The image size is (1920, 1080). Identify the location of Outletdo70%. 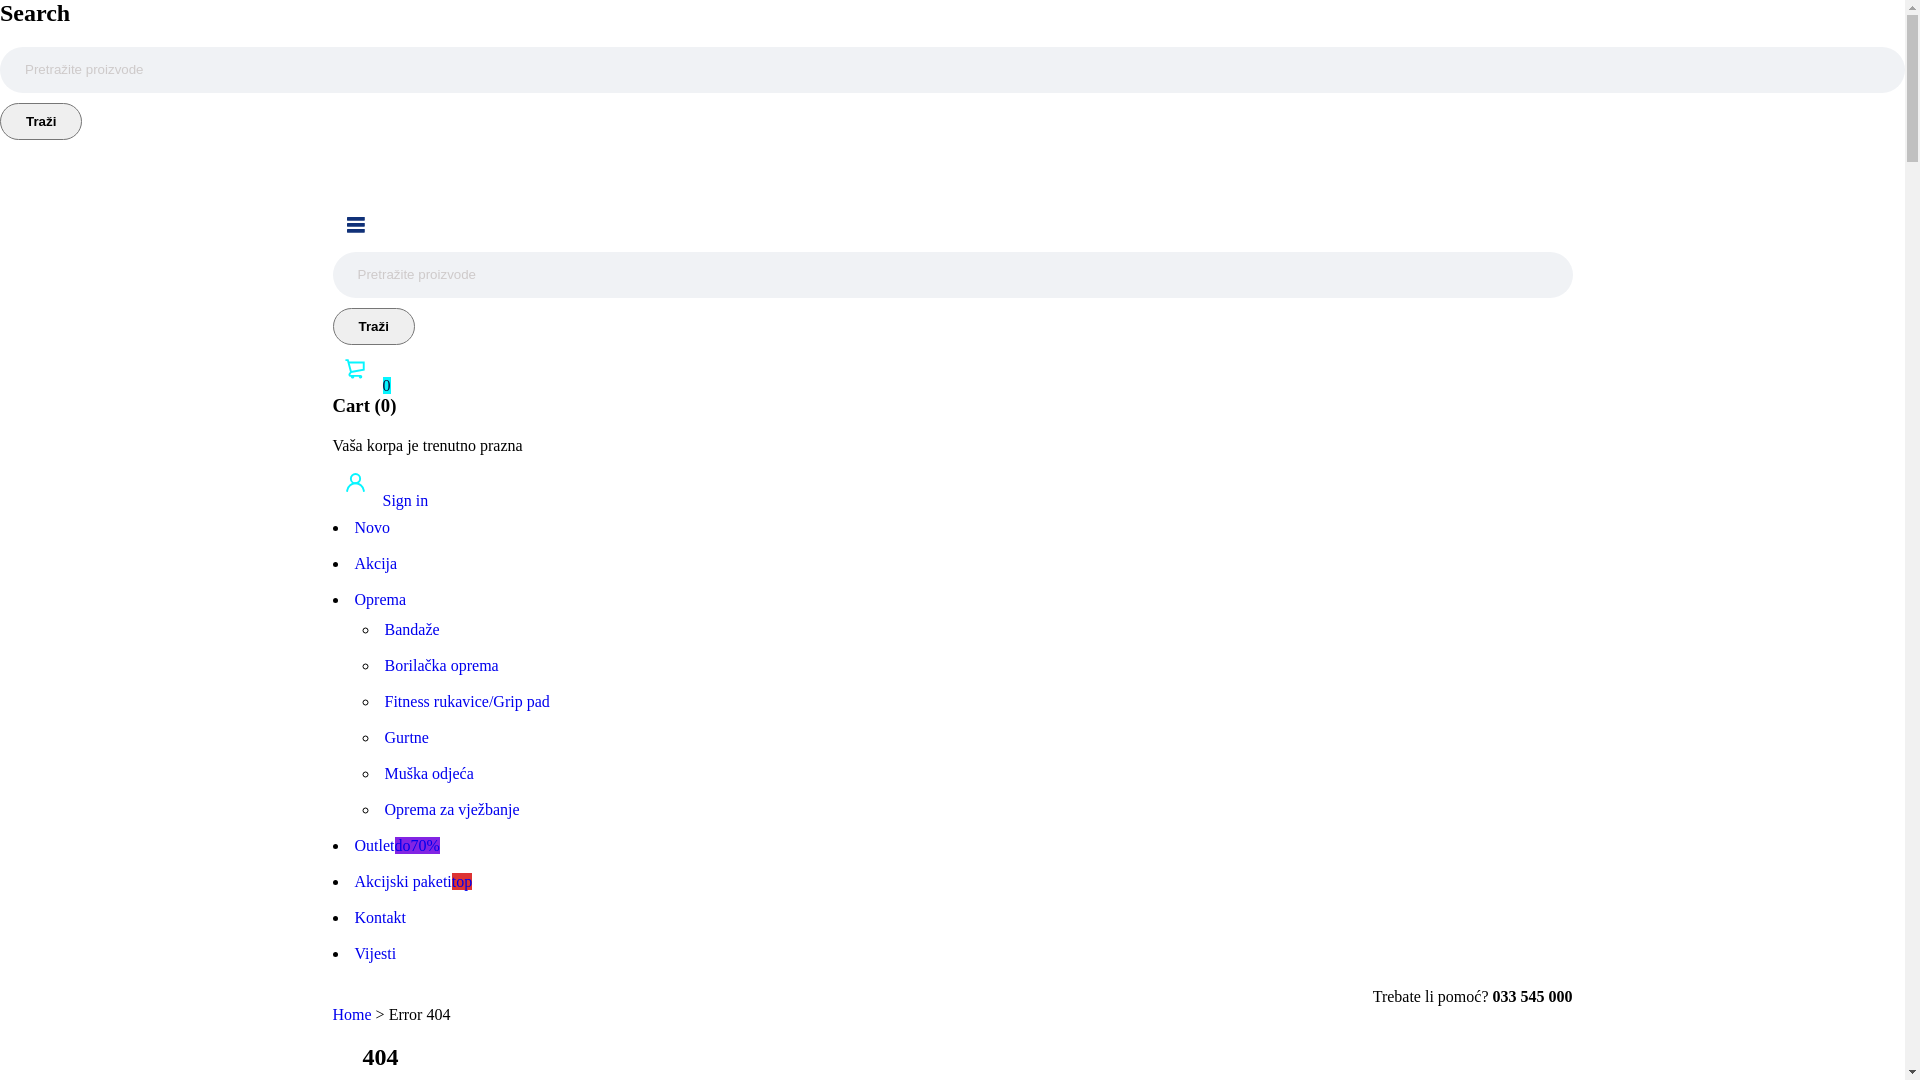
(396, 846).